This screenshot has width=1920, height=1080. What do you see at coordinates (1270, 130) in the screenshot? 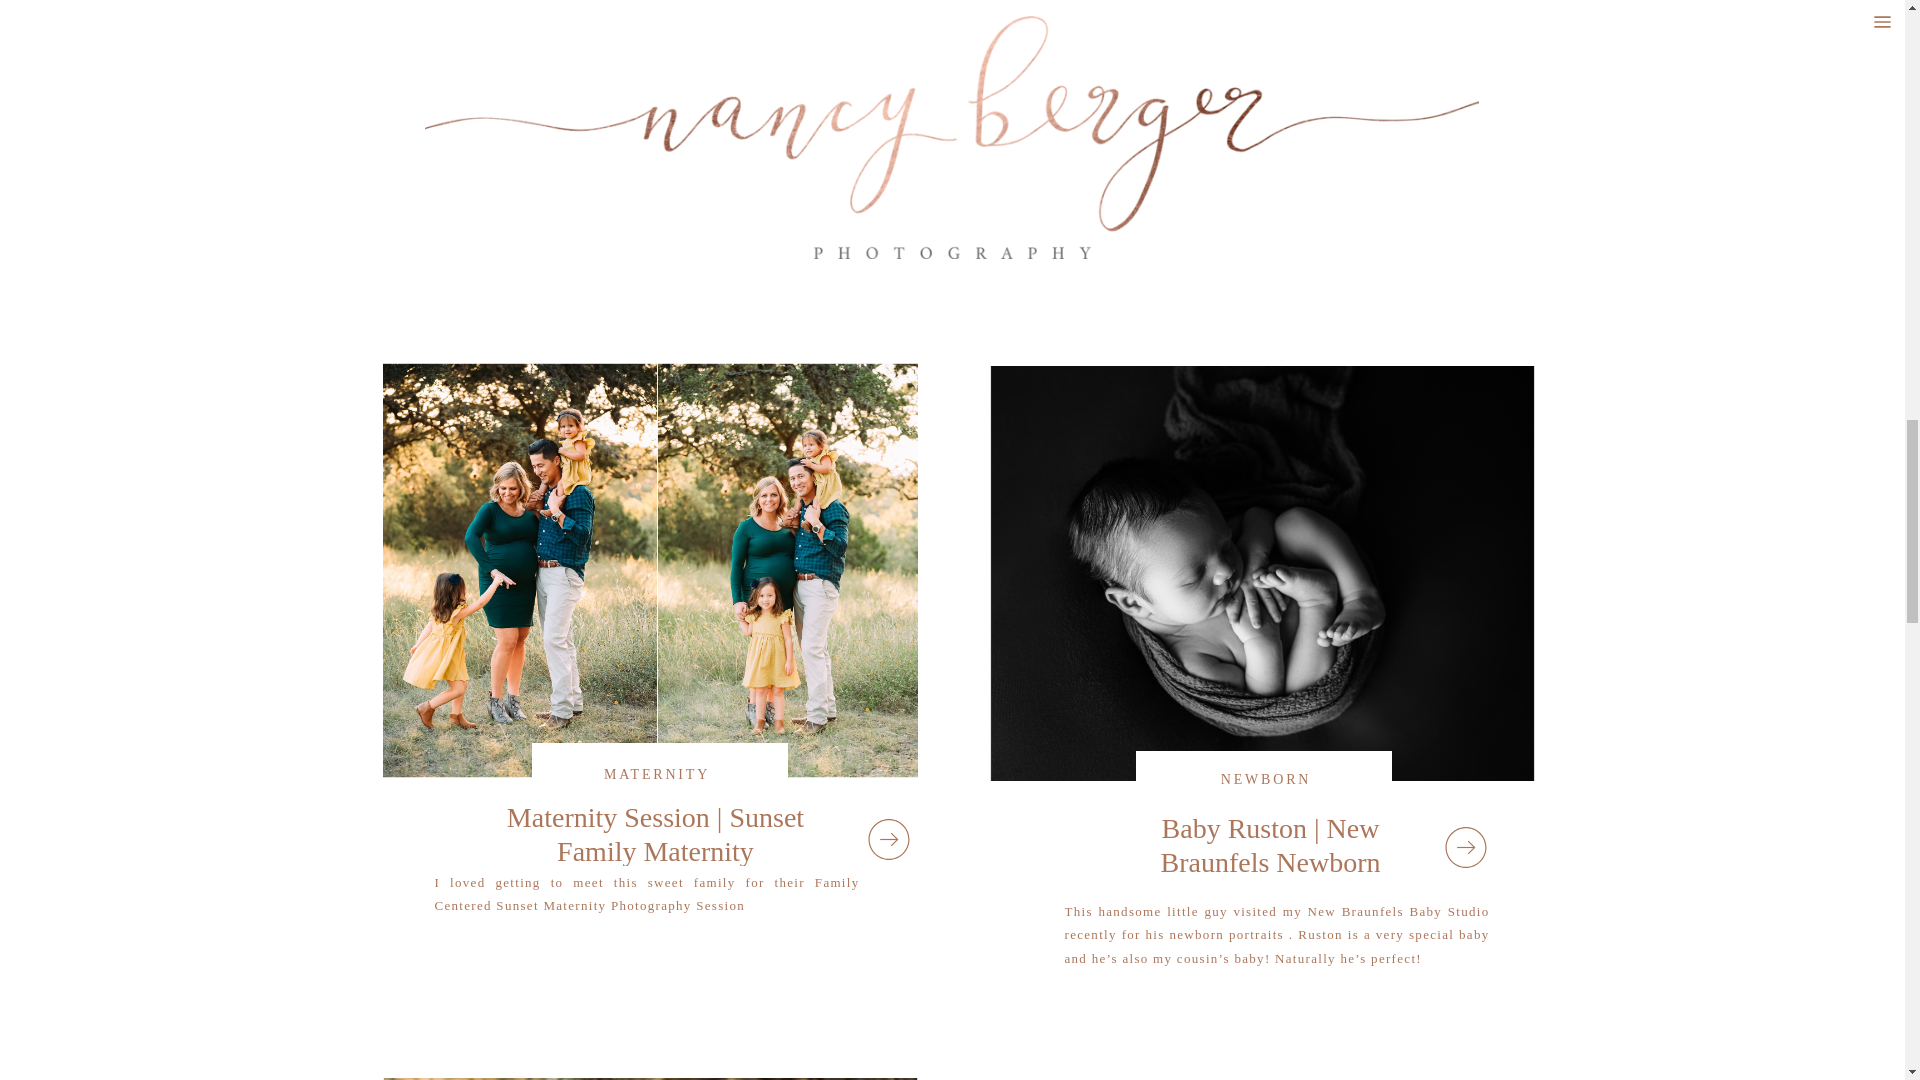
I see `San Antonio Maternity Photography Studio` at bounding box center [1270, 130].